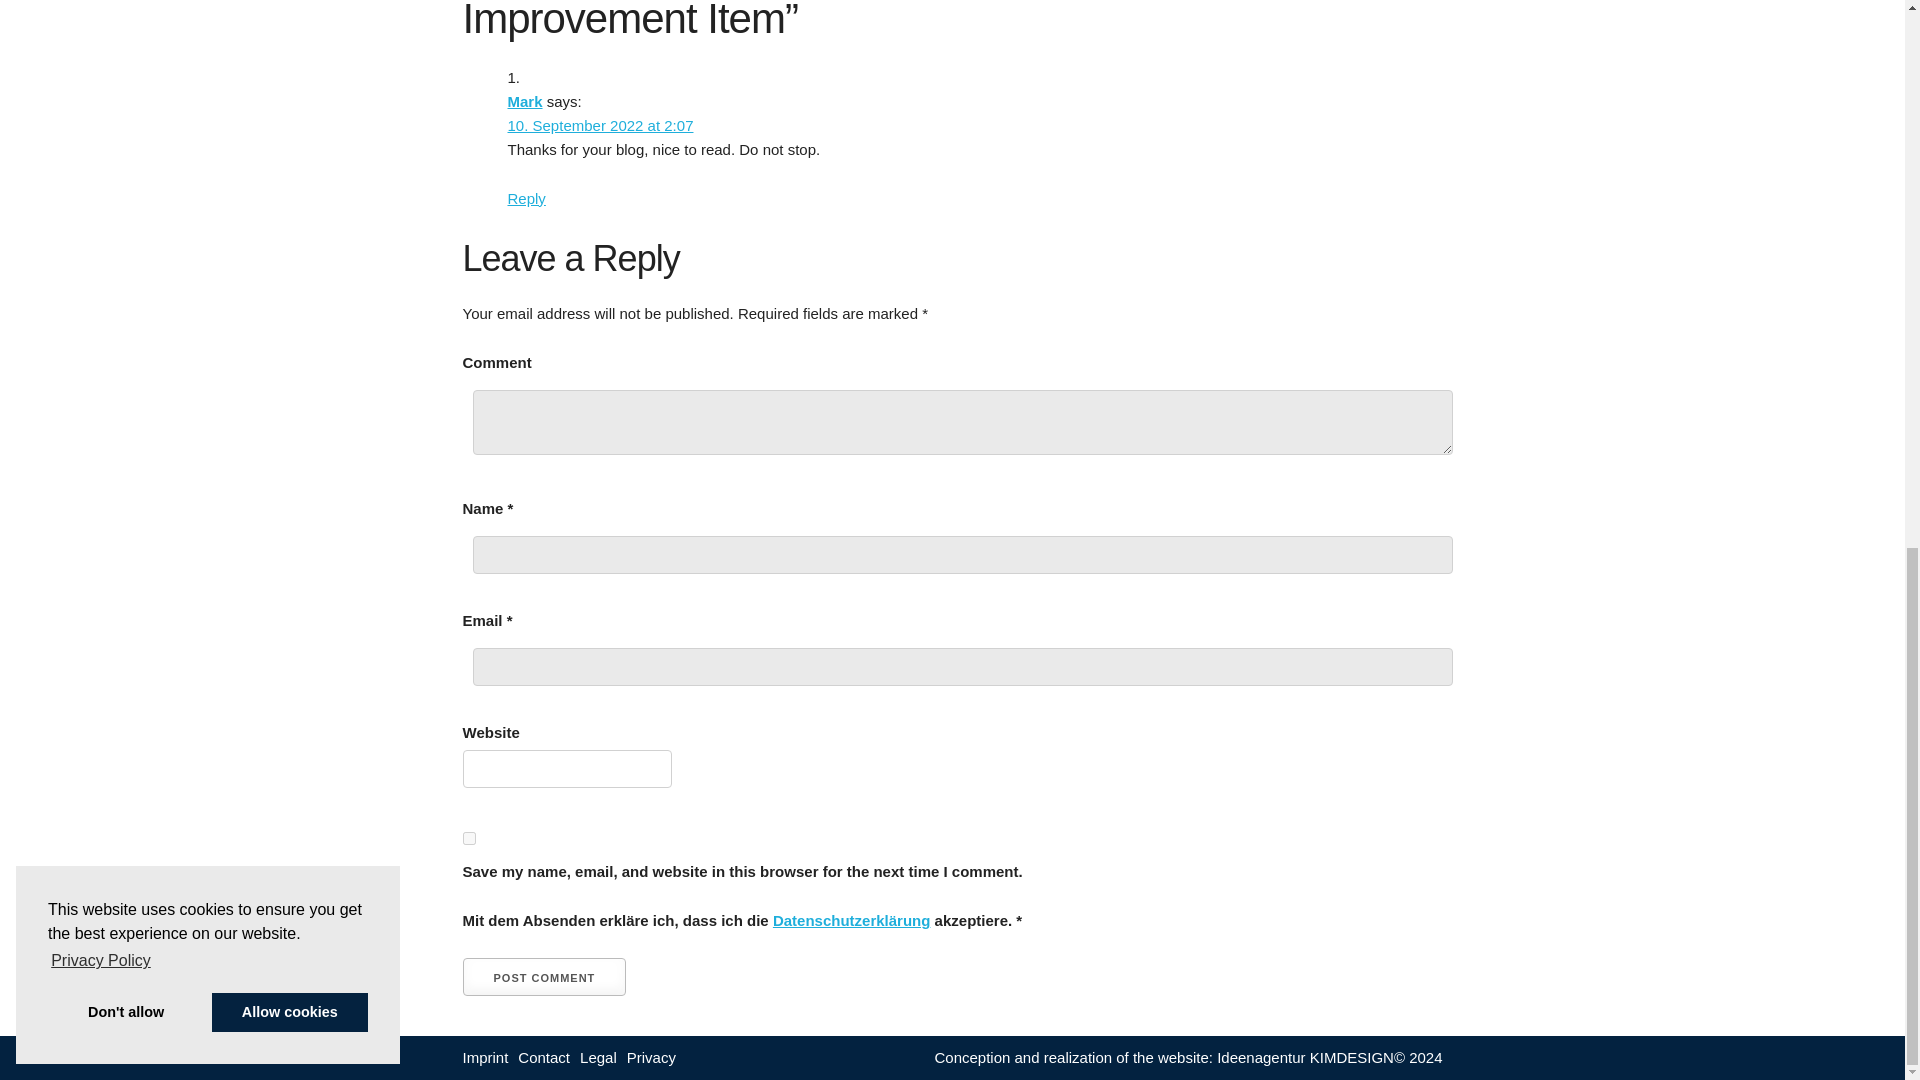  What do you see at coordinates (1305, 1056) in the screenshot?
I see `Ideenagentur KIMDESIGN` at bounding box center [1305, 1056].